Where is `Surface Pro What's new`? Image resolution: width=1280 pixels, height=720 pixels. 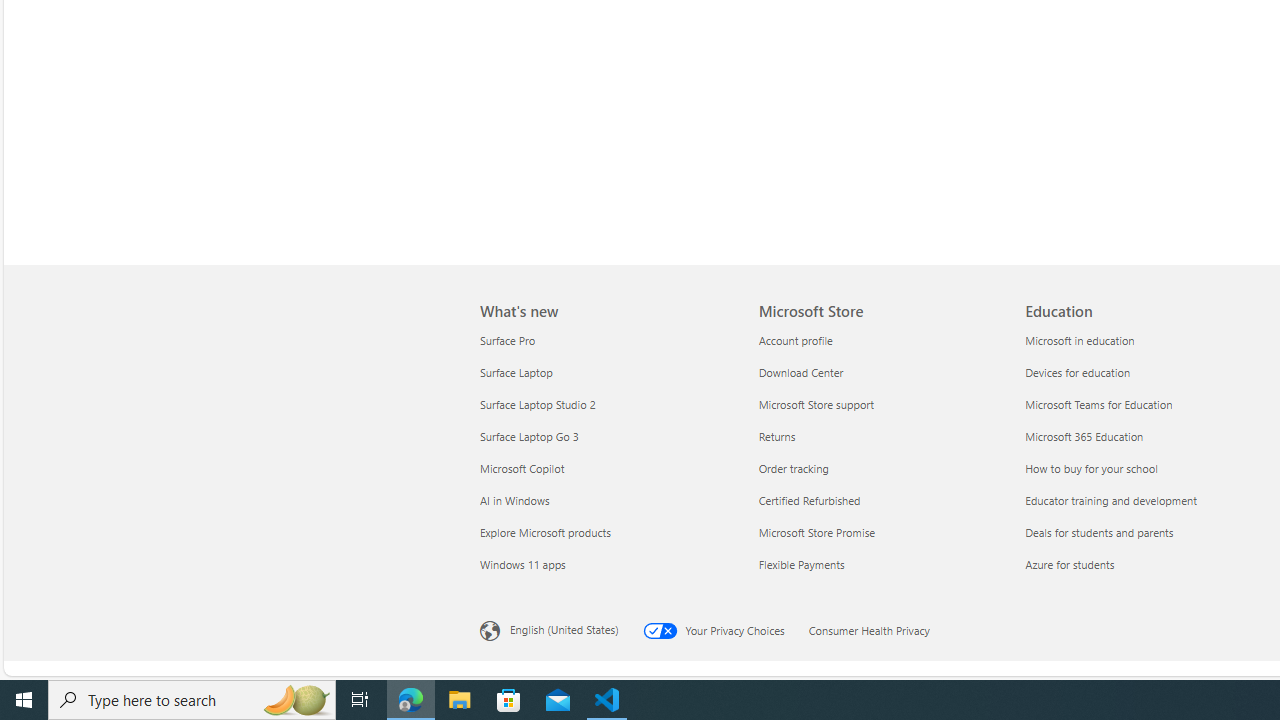 Surface Pro What's new is located at coordinates (508, 339).